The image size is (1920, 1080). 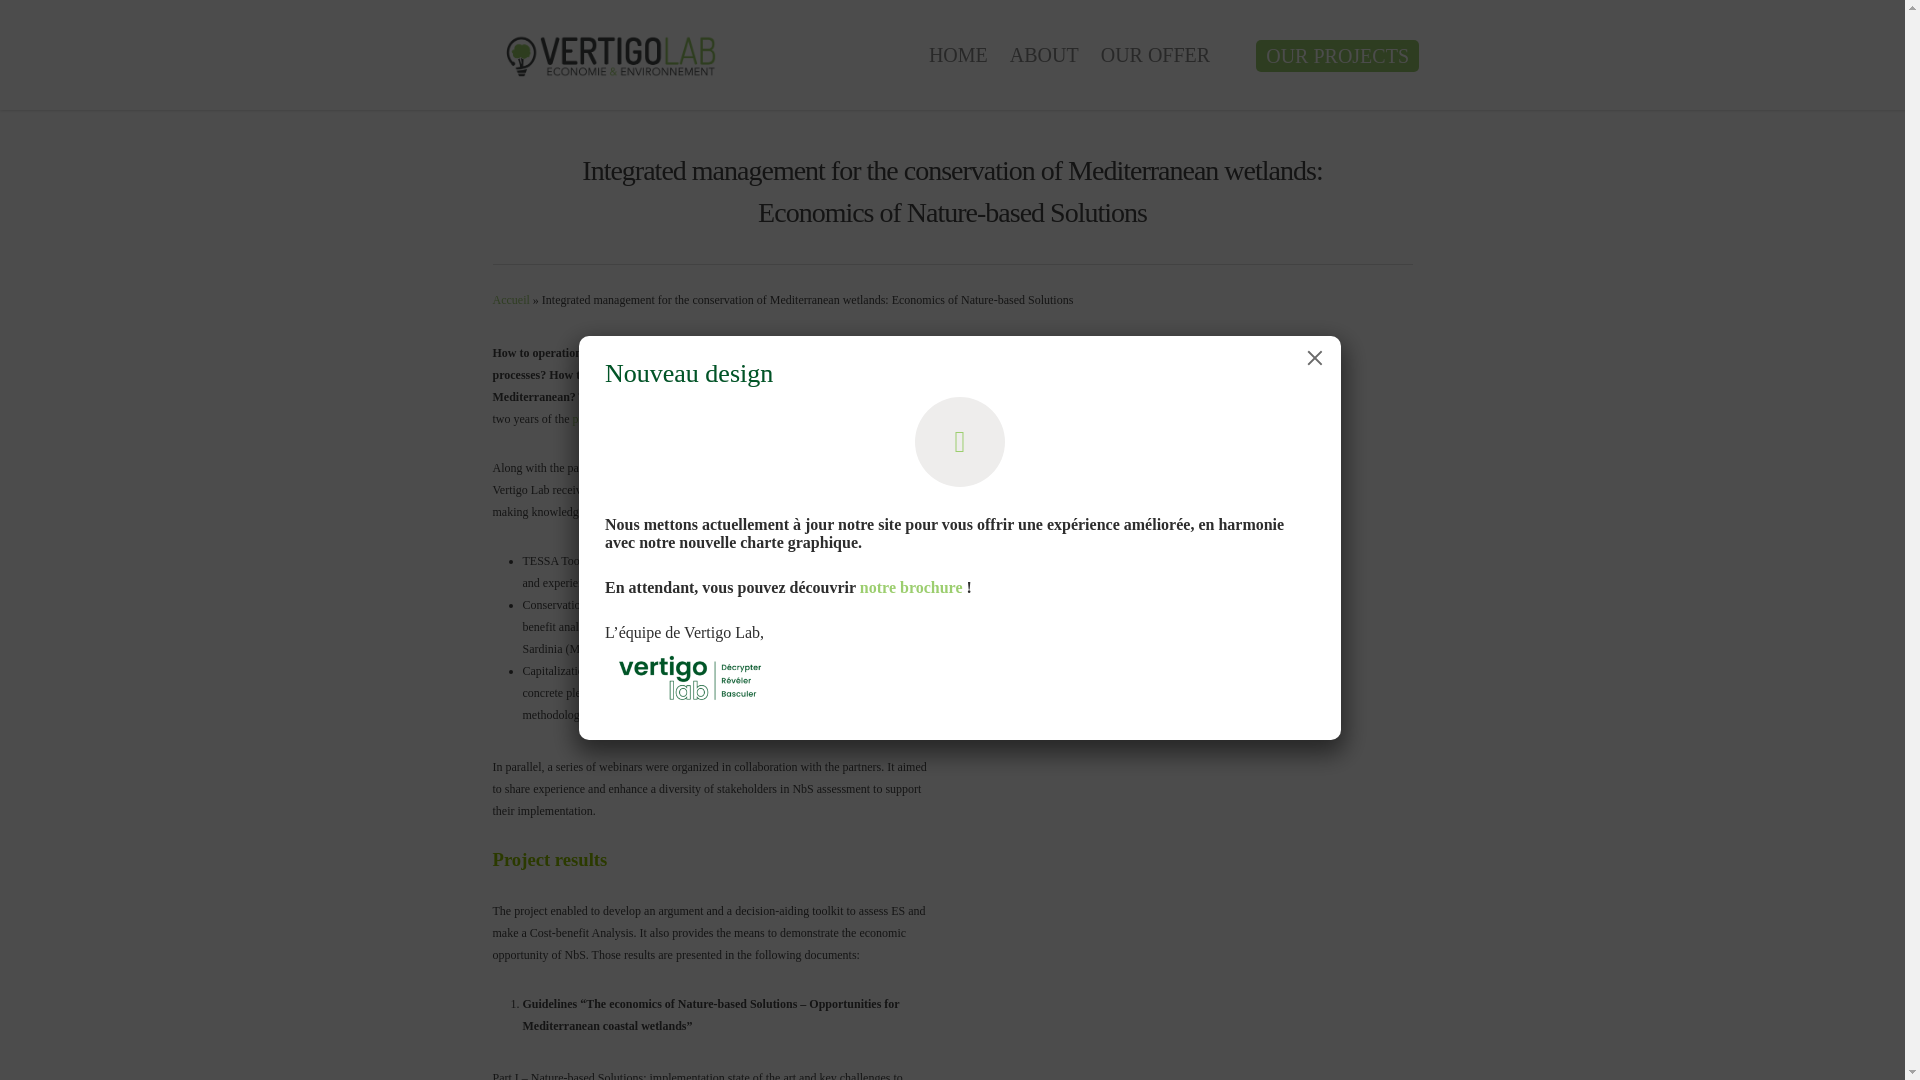 What do you see at coordinates (1044, 69) in the screenshot?
I see `ABOUT` at bounding box center [1044, 69].